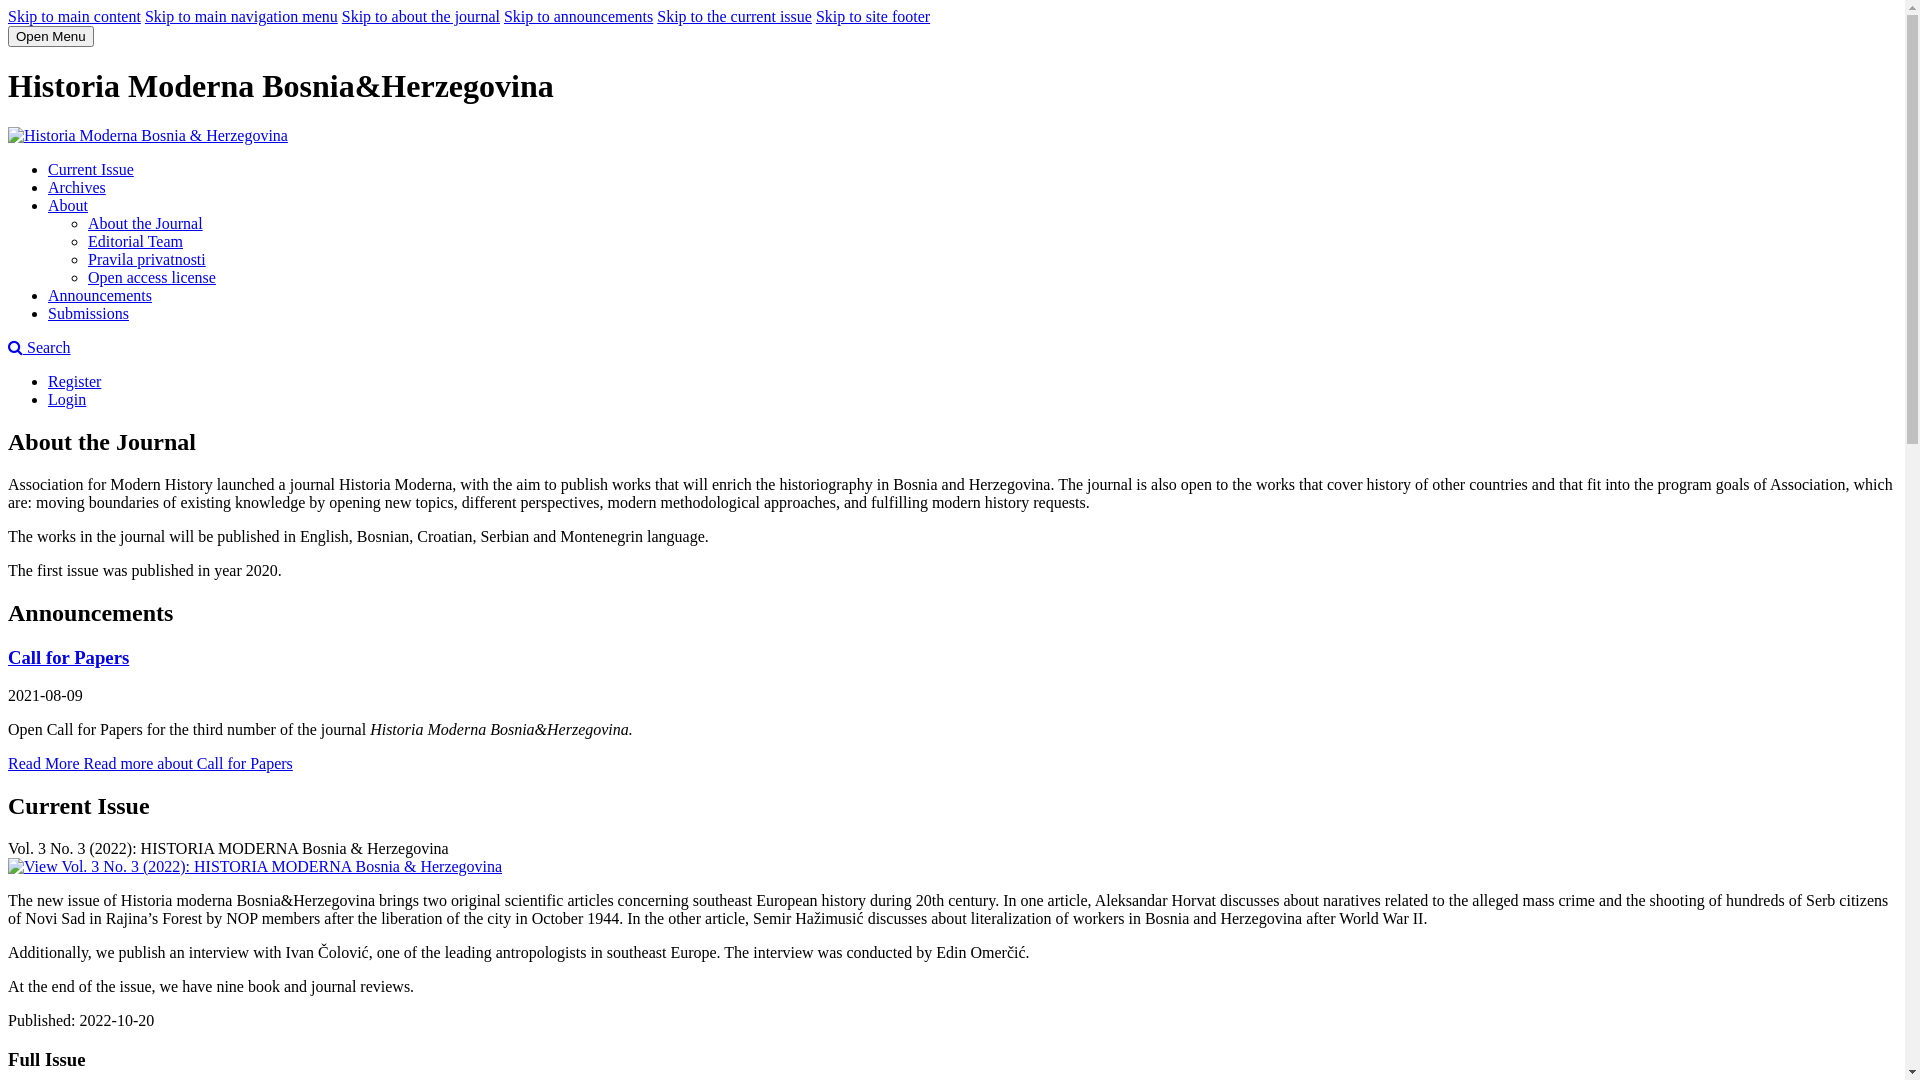  What do you see at coordinates (873, 16) in the screenshot?
I see `Skip to site footer` at bounding box center [873, 16].